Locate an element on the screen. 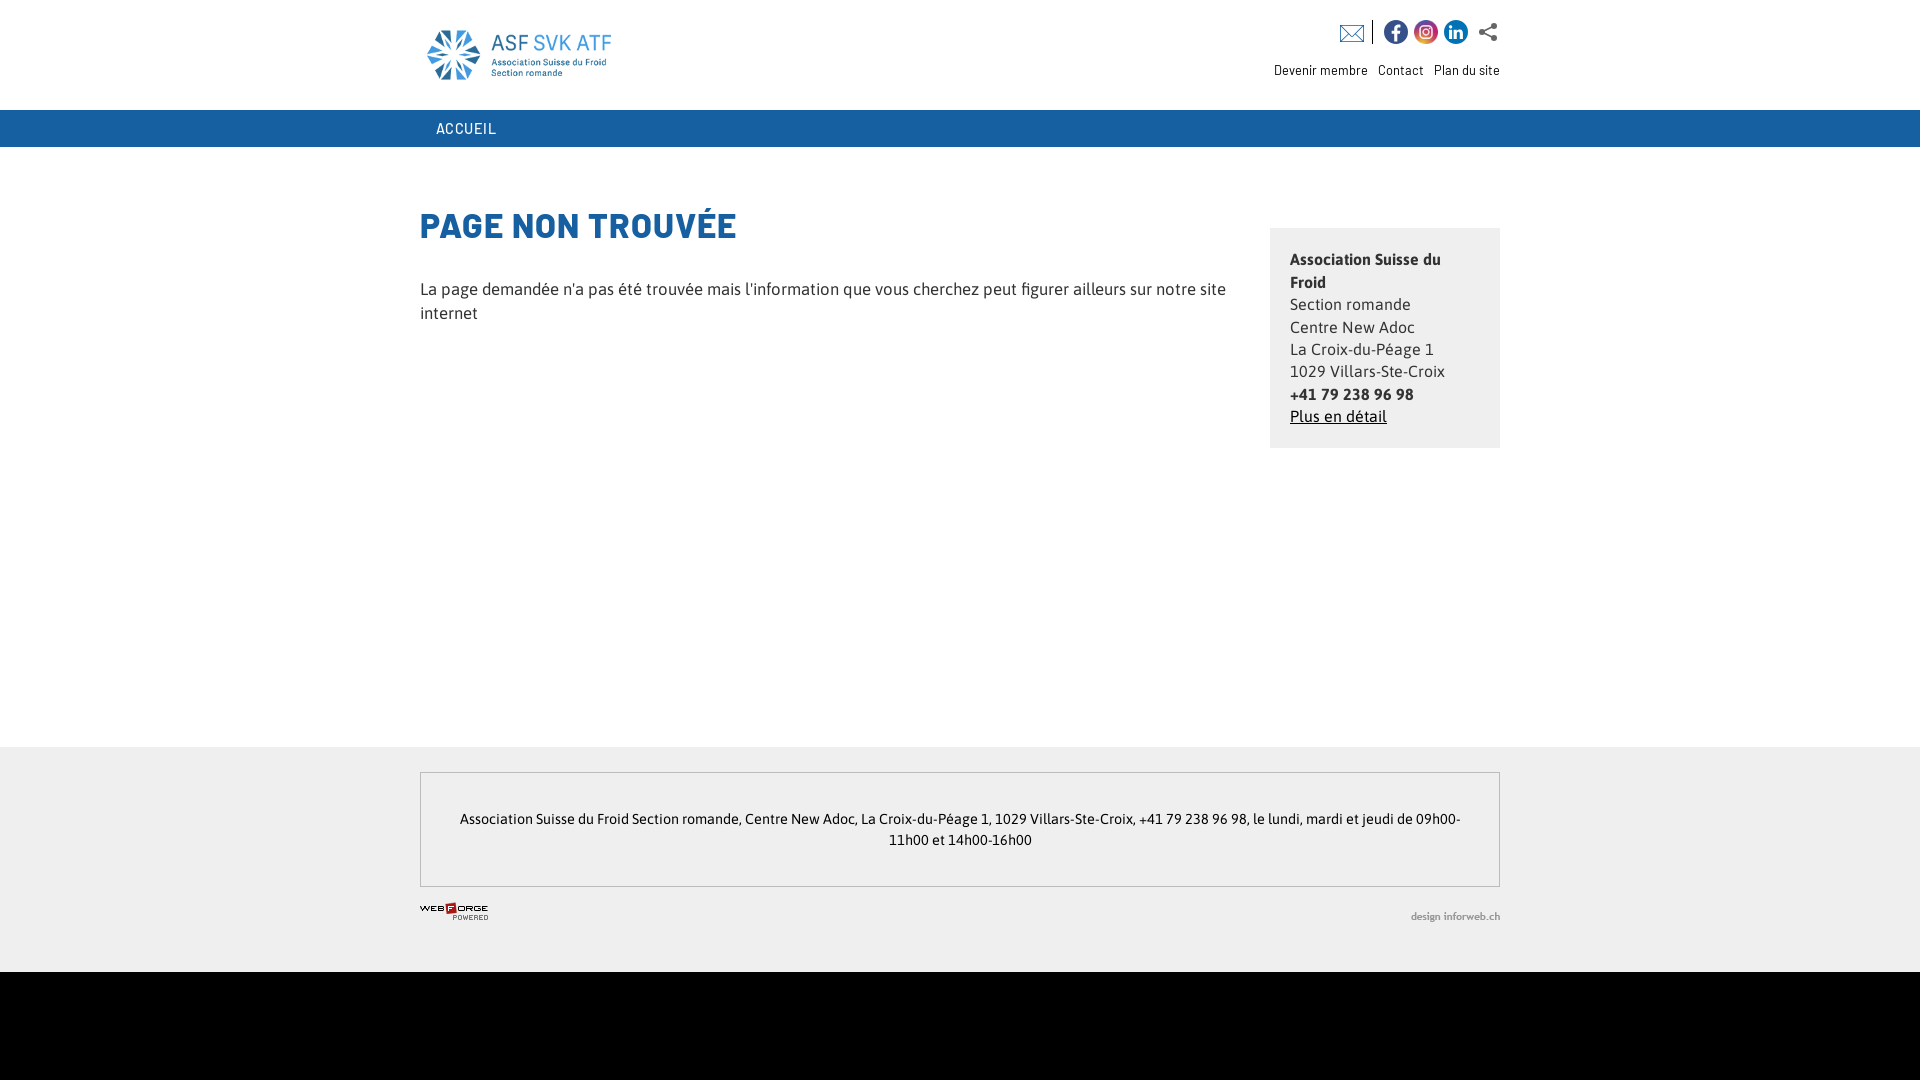 The height and width of the screenshot is (1080, 1920). Contact is located at coordinates (1396, 70).